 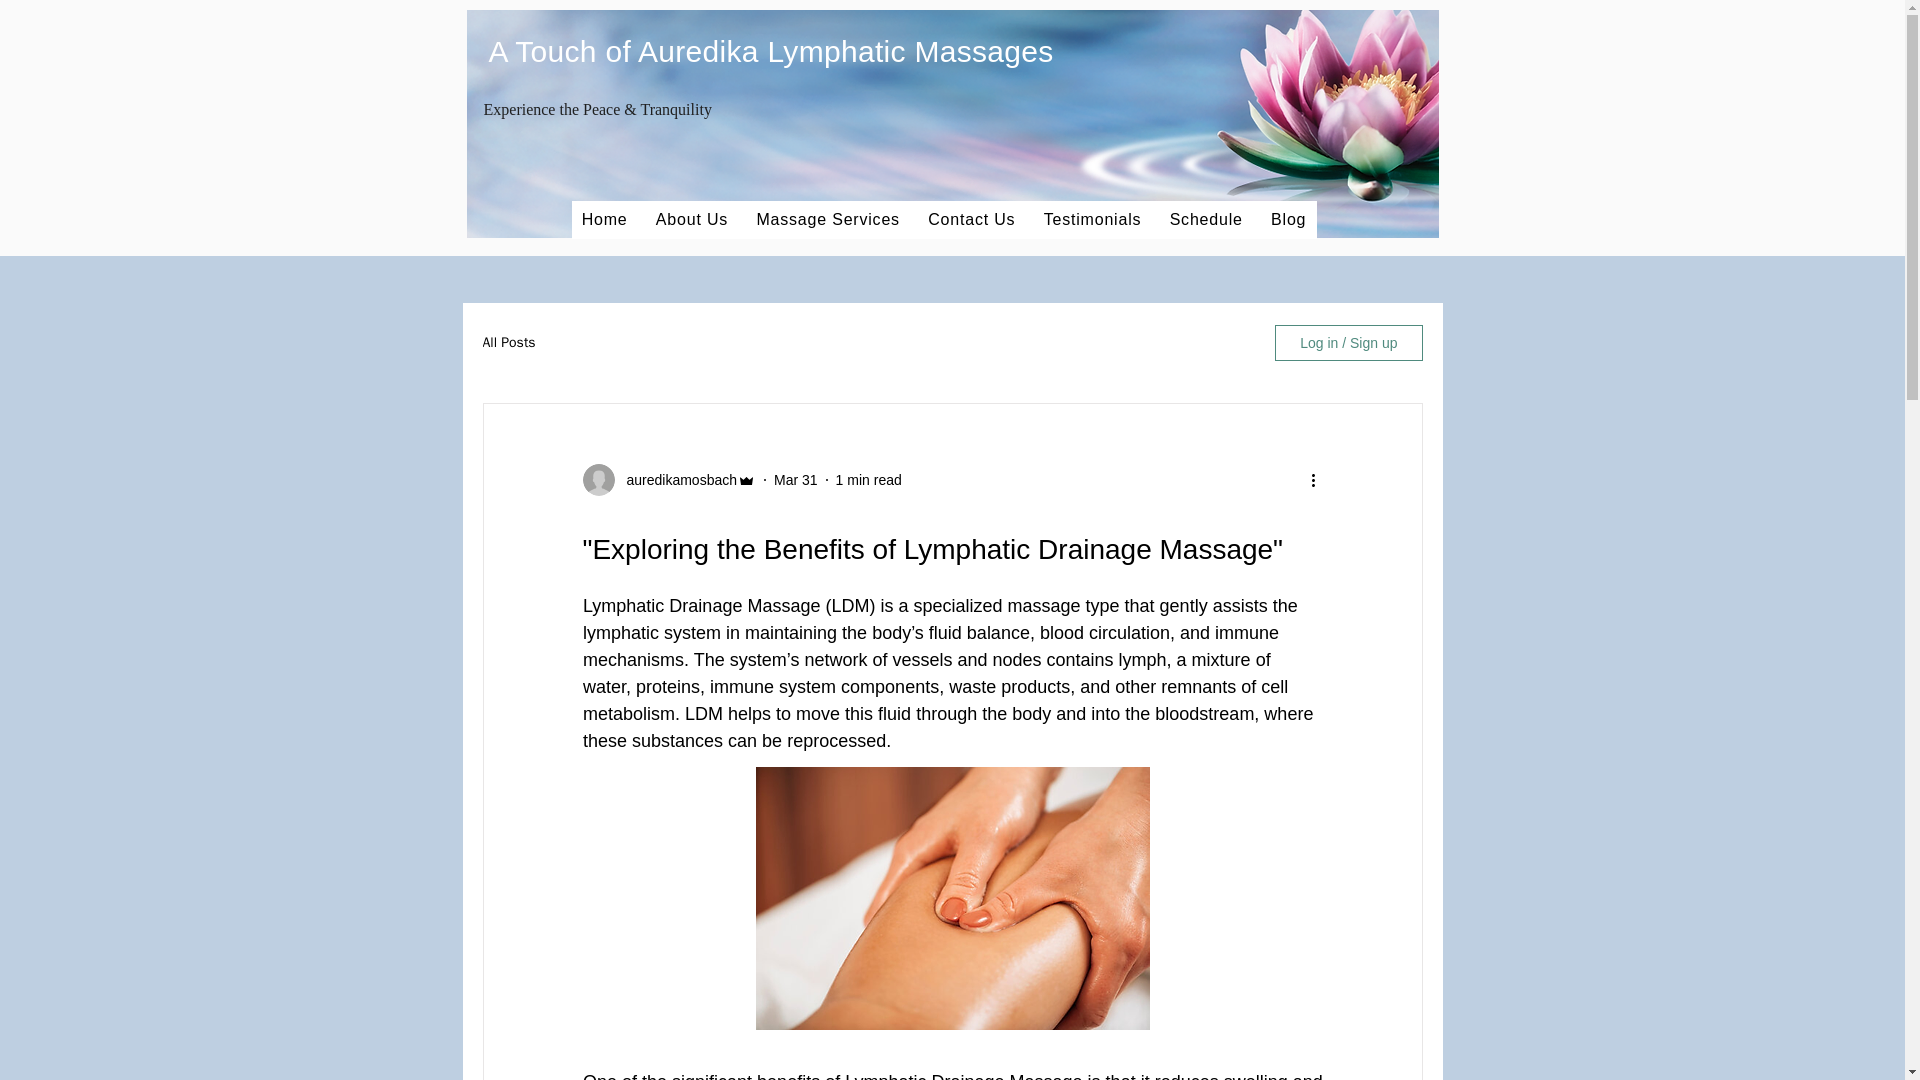 I want to click on All Posts, so click(x=508, y=342).